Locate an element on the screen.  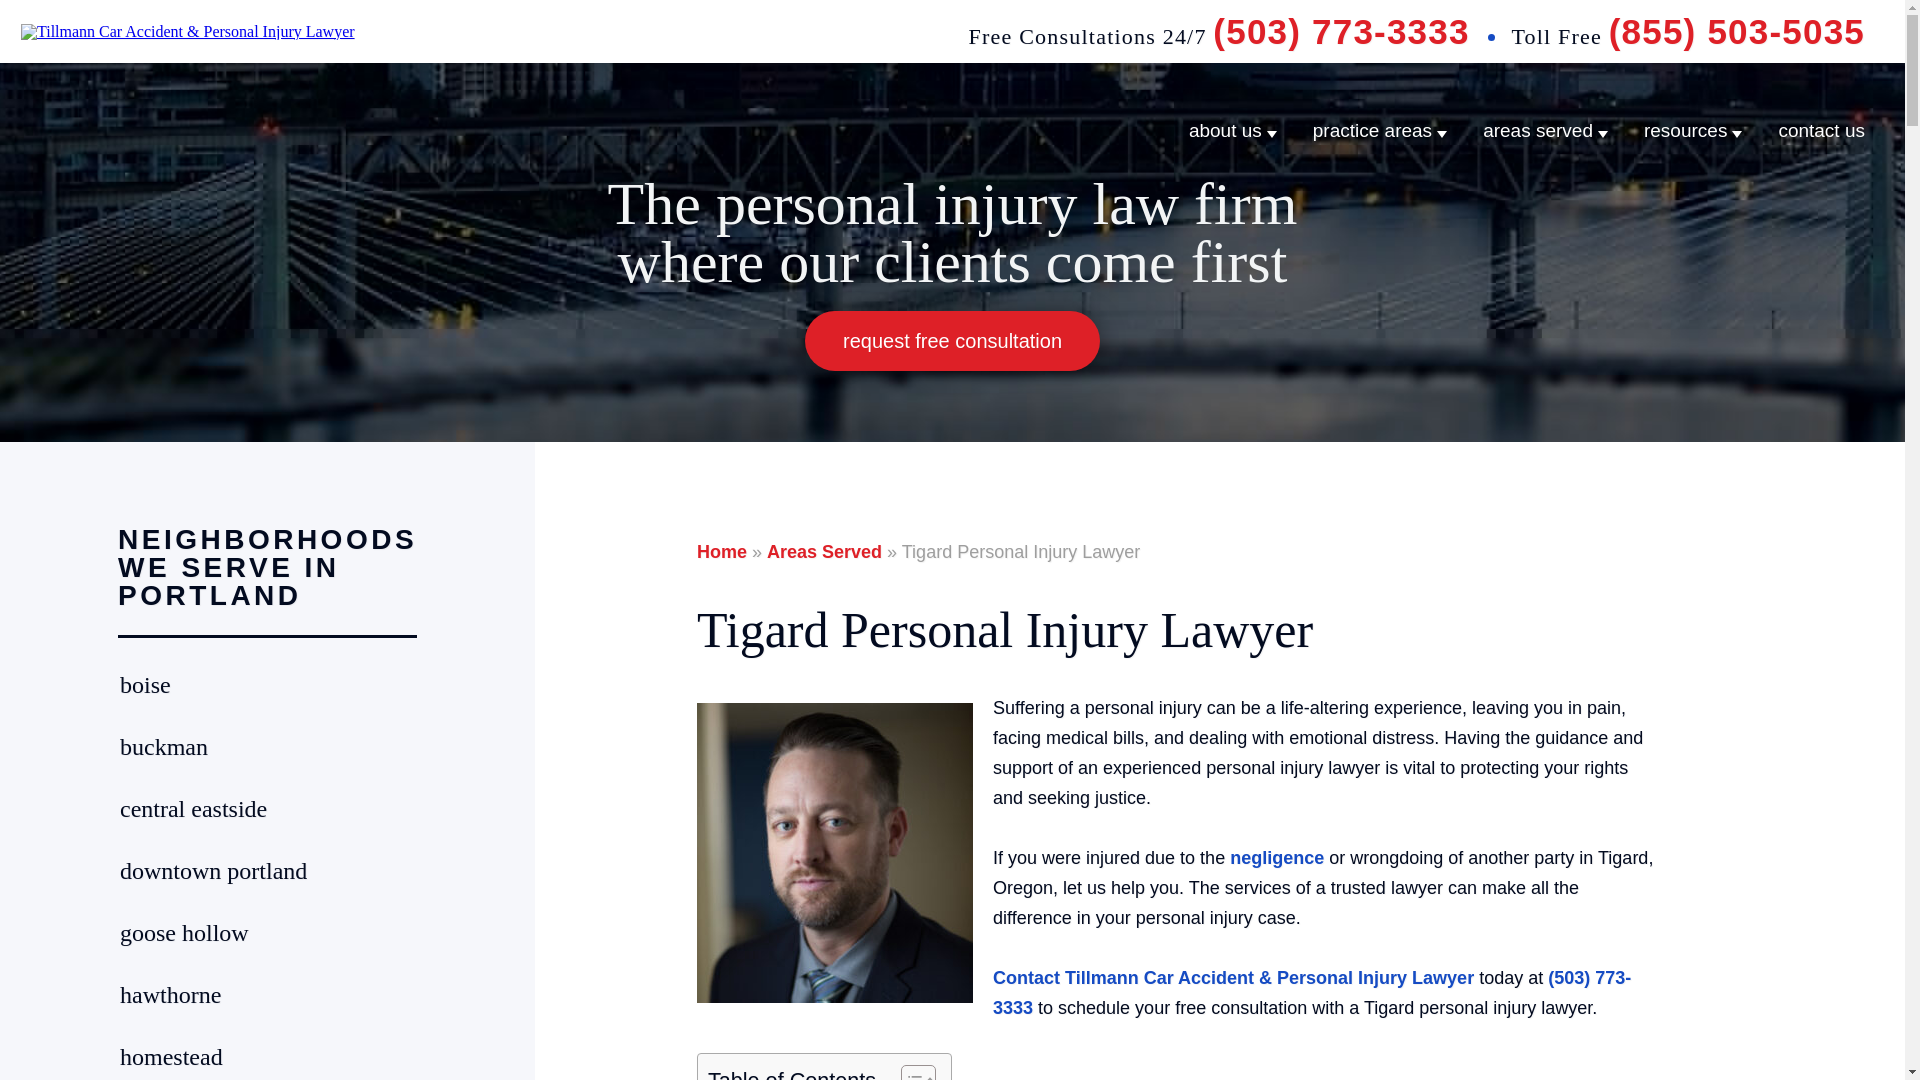
buckman is located at coordinates (268, 747).